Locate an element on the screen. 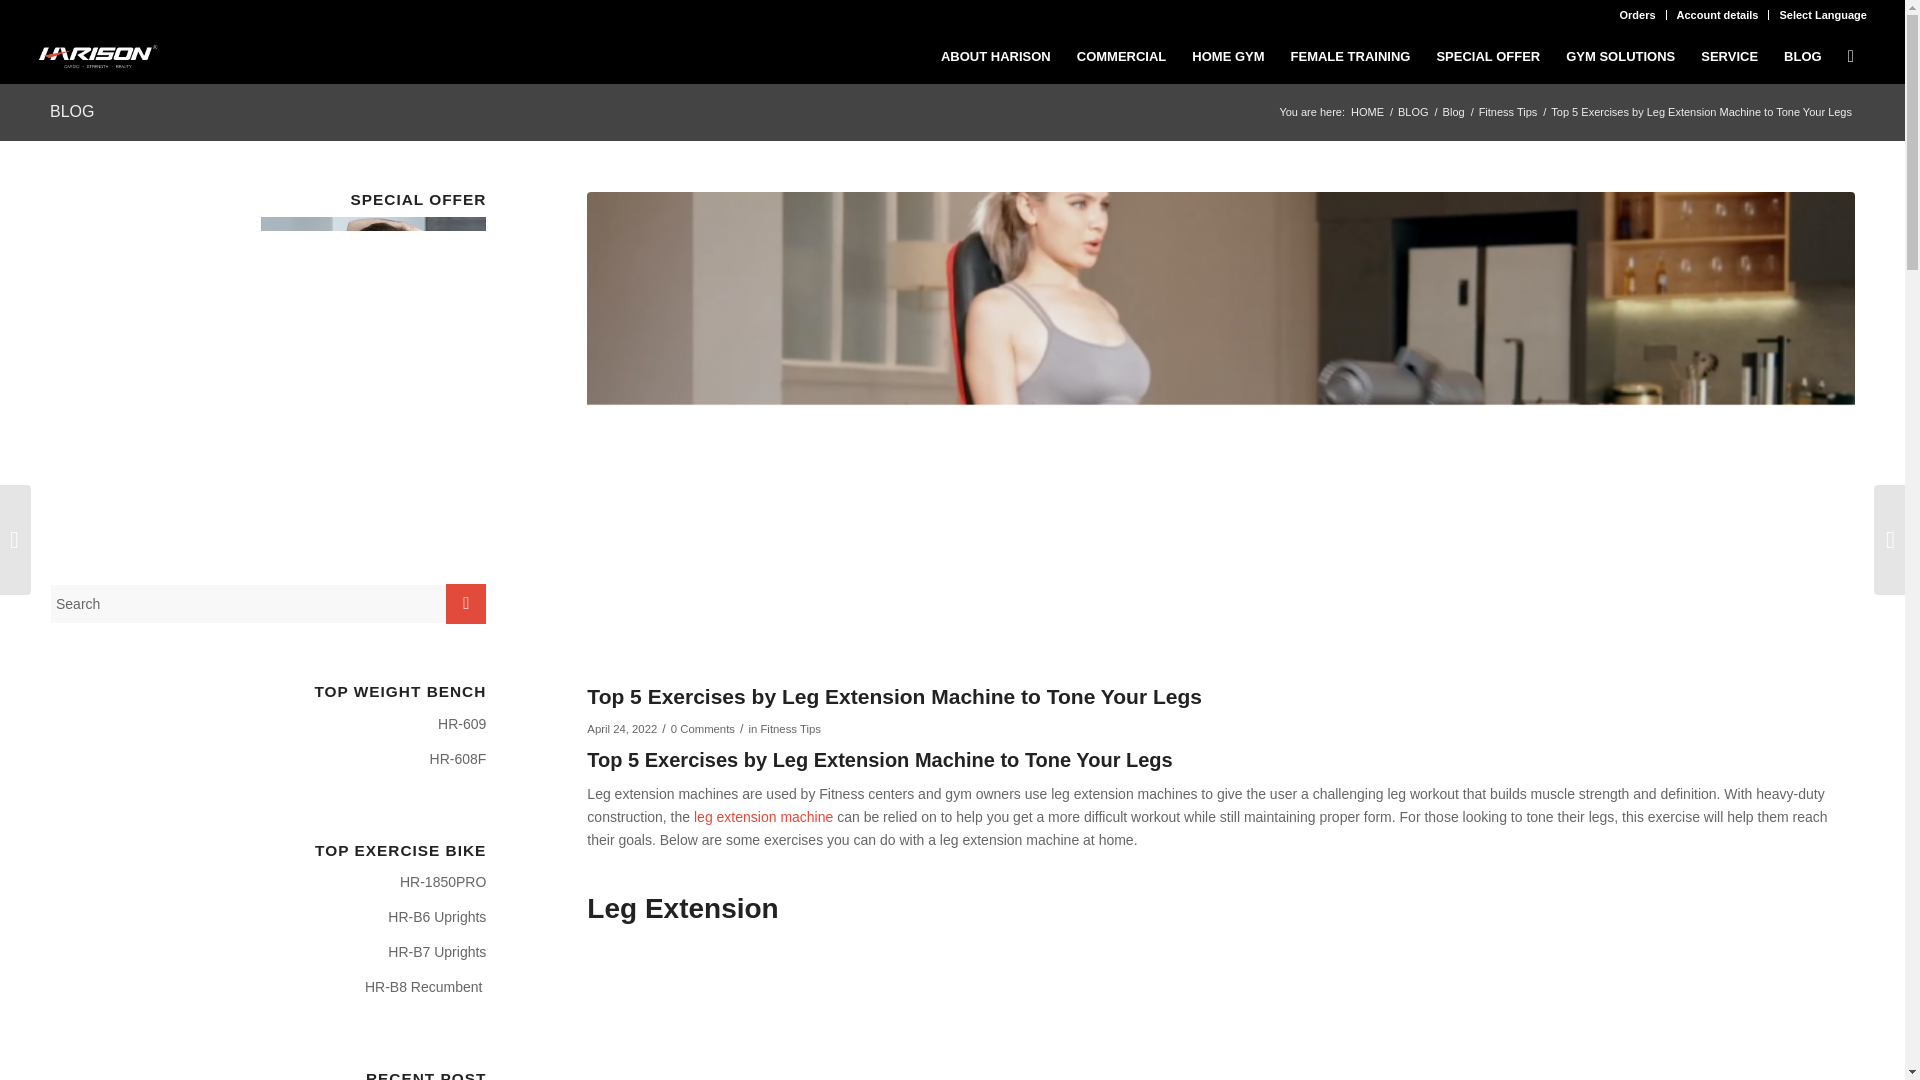  Account details is located at coordinates (1717, 15).